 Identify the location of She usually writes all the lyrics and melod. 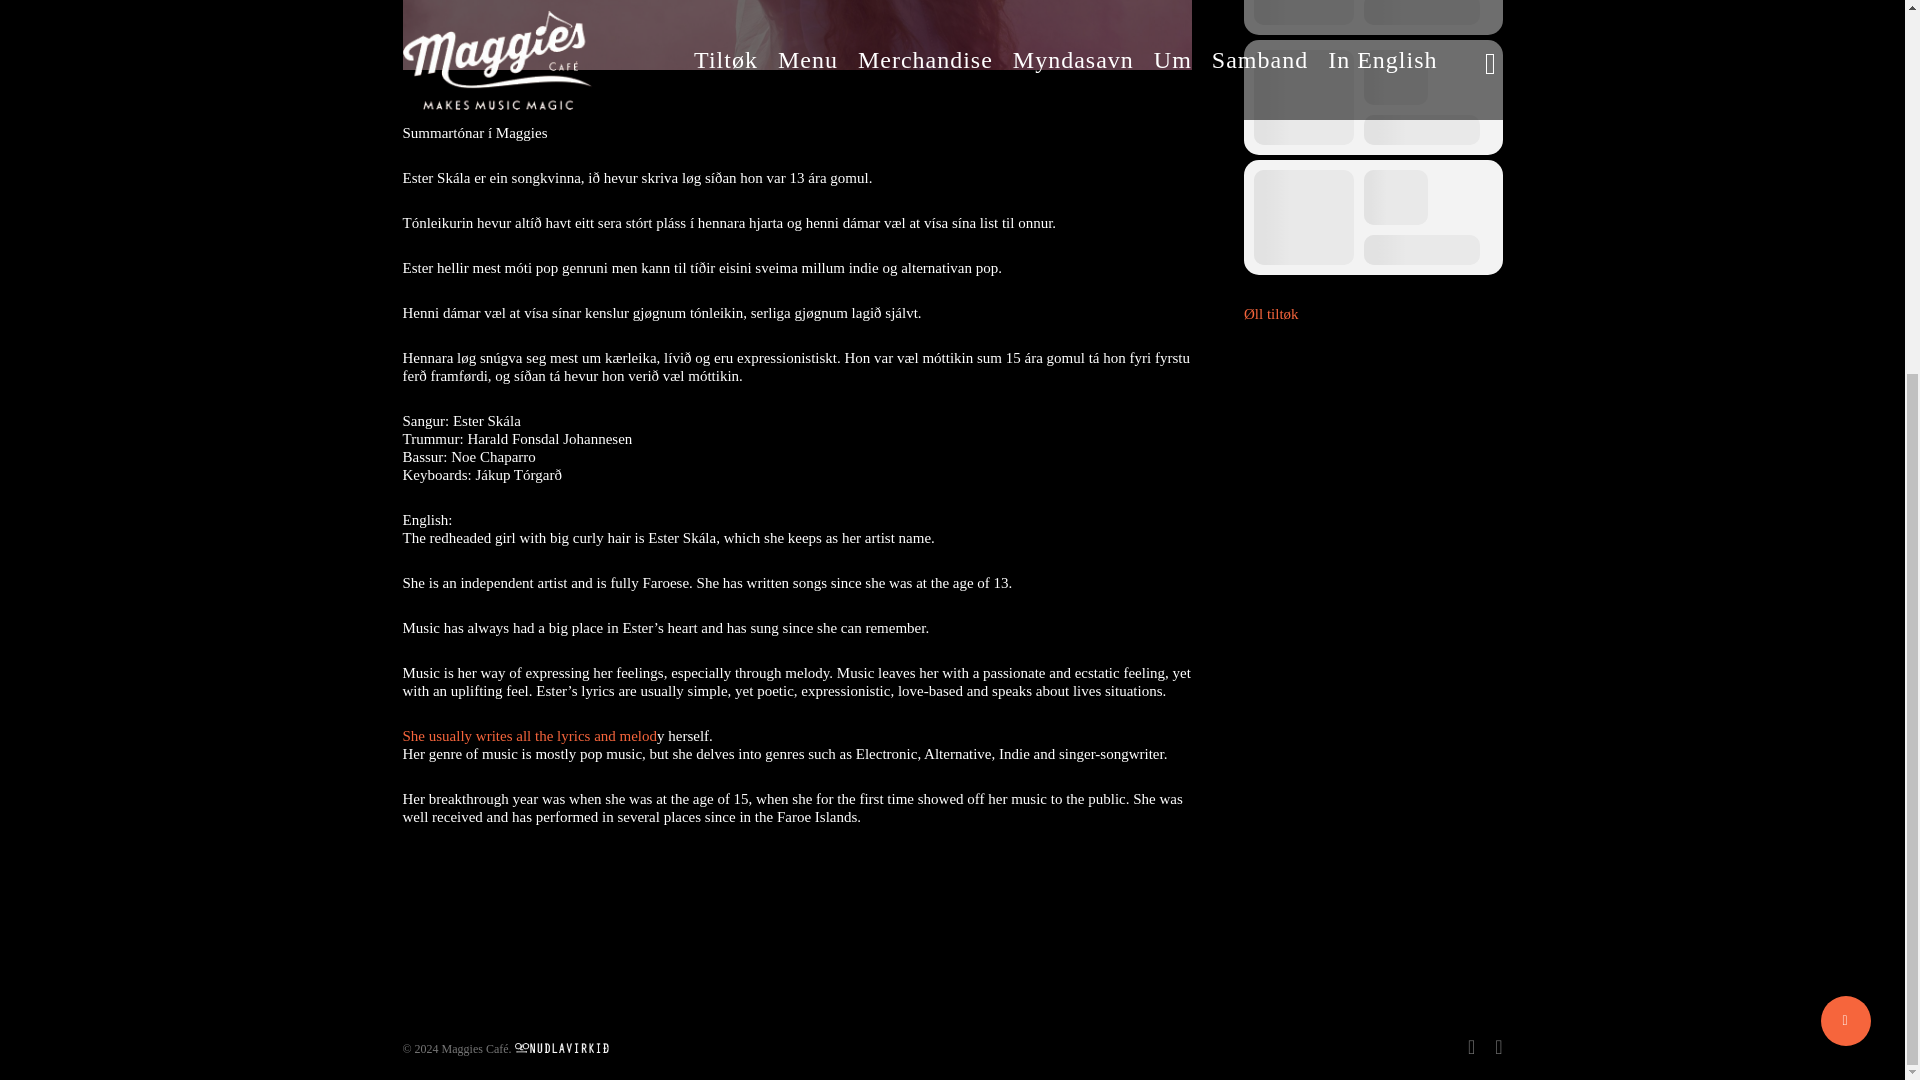
(528, 736).